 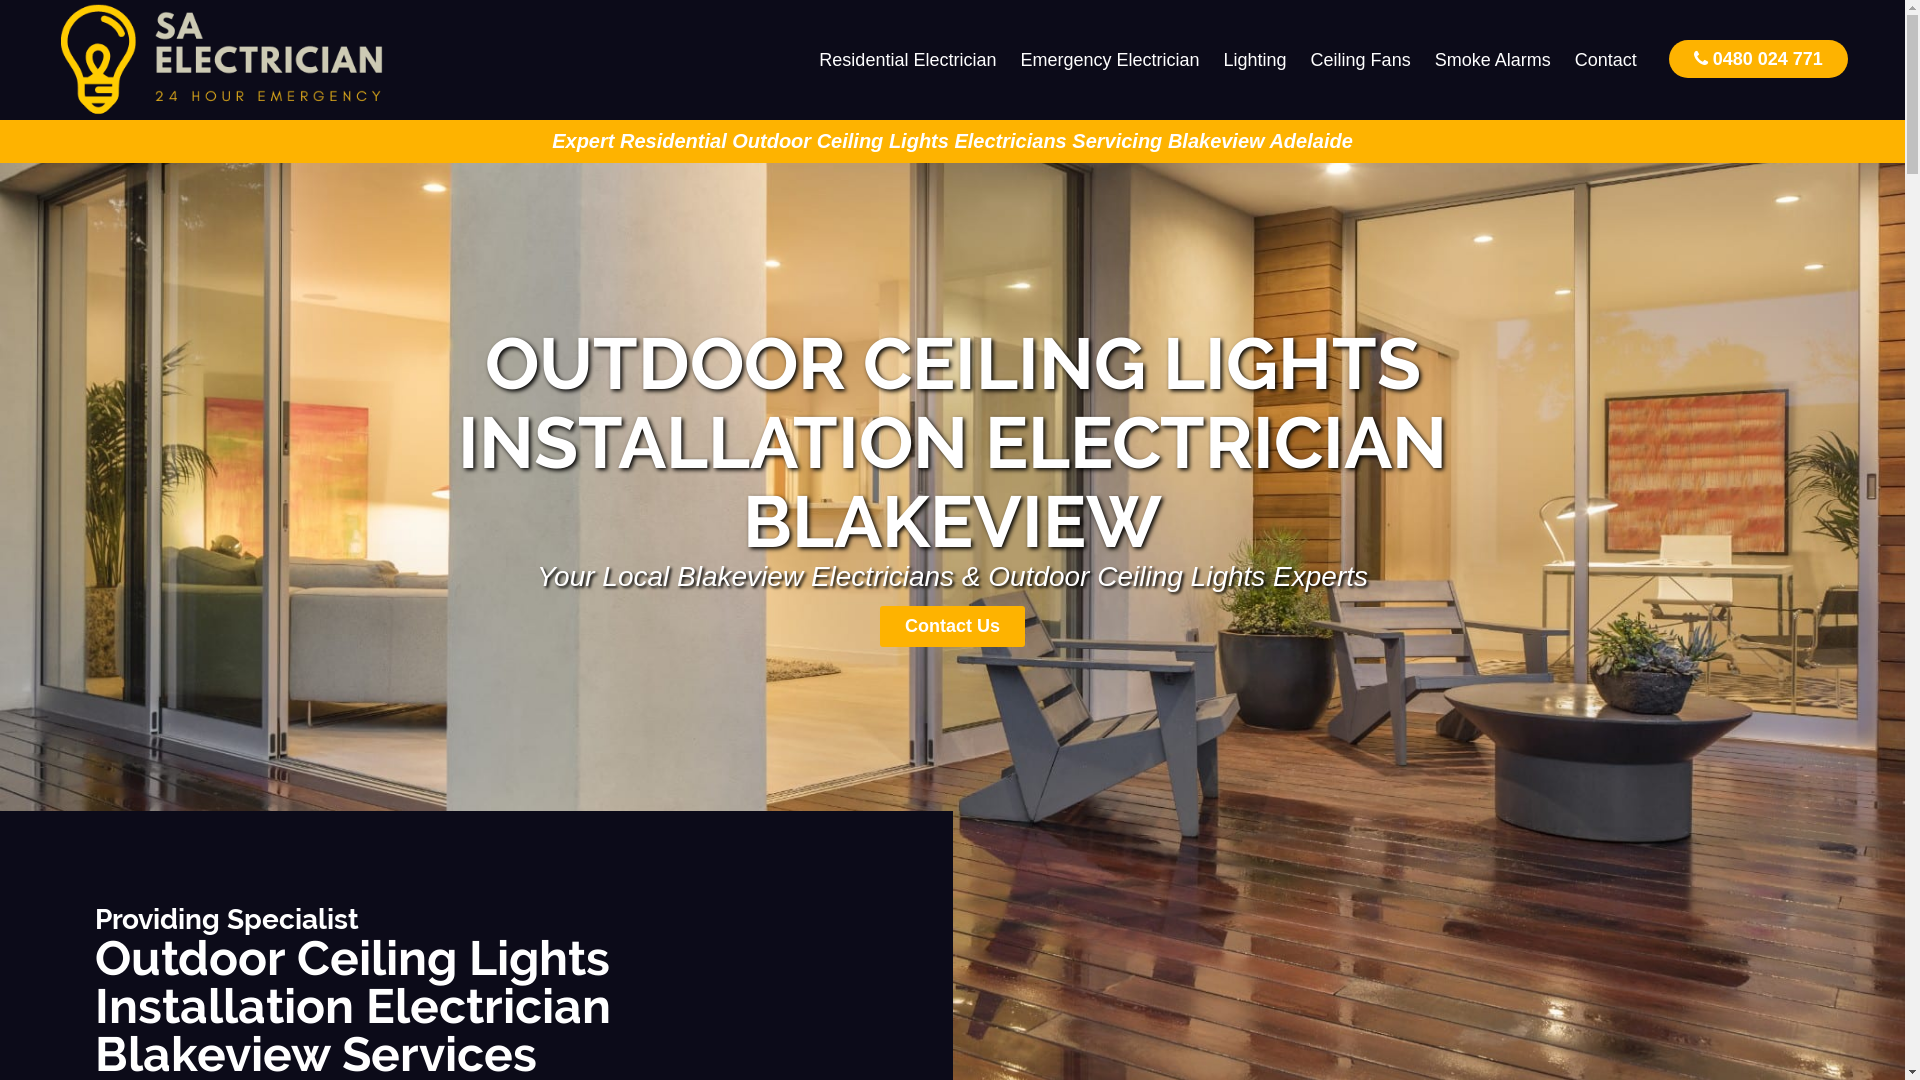 I want to click on 0480 024 771, so click(x=1758, y=58).